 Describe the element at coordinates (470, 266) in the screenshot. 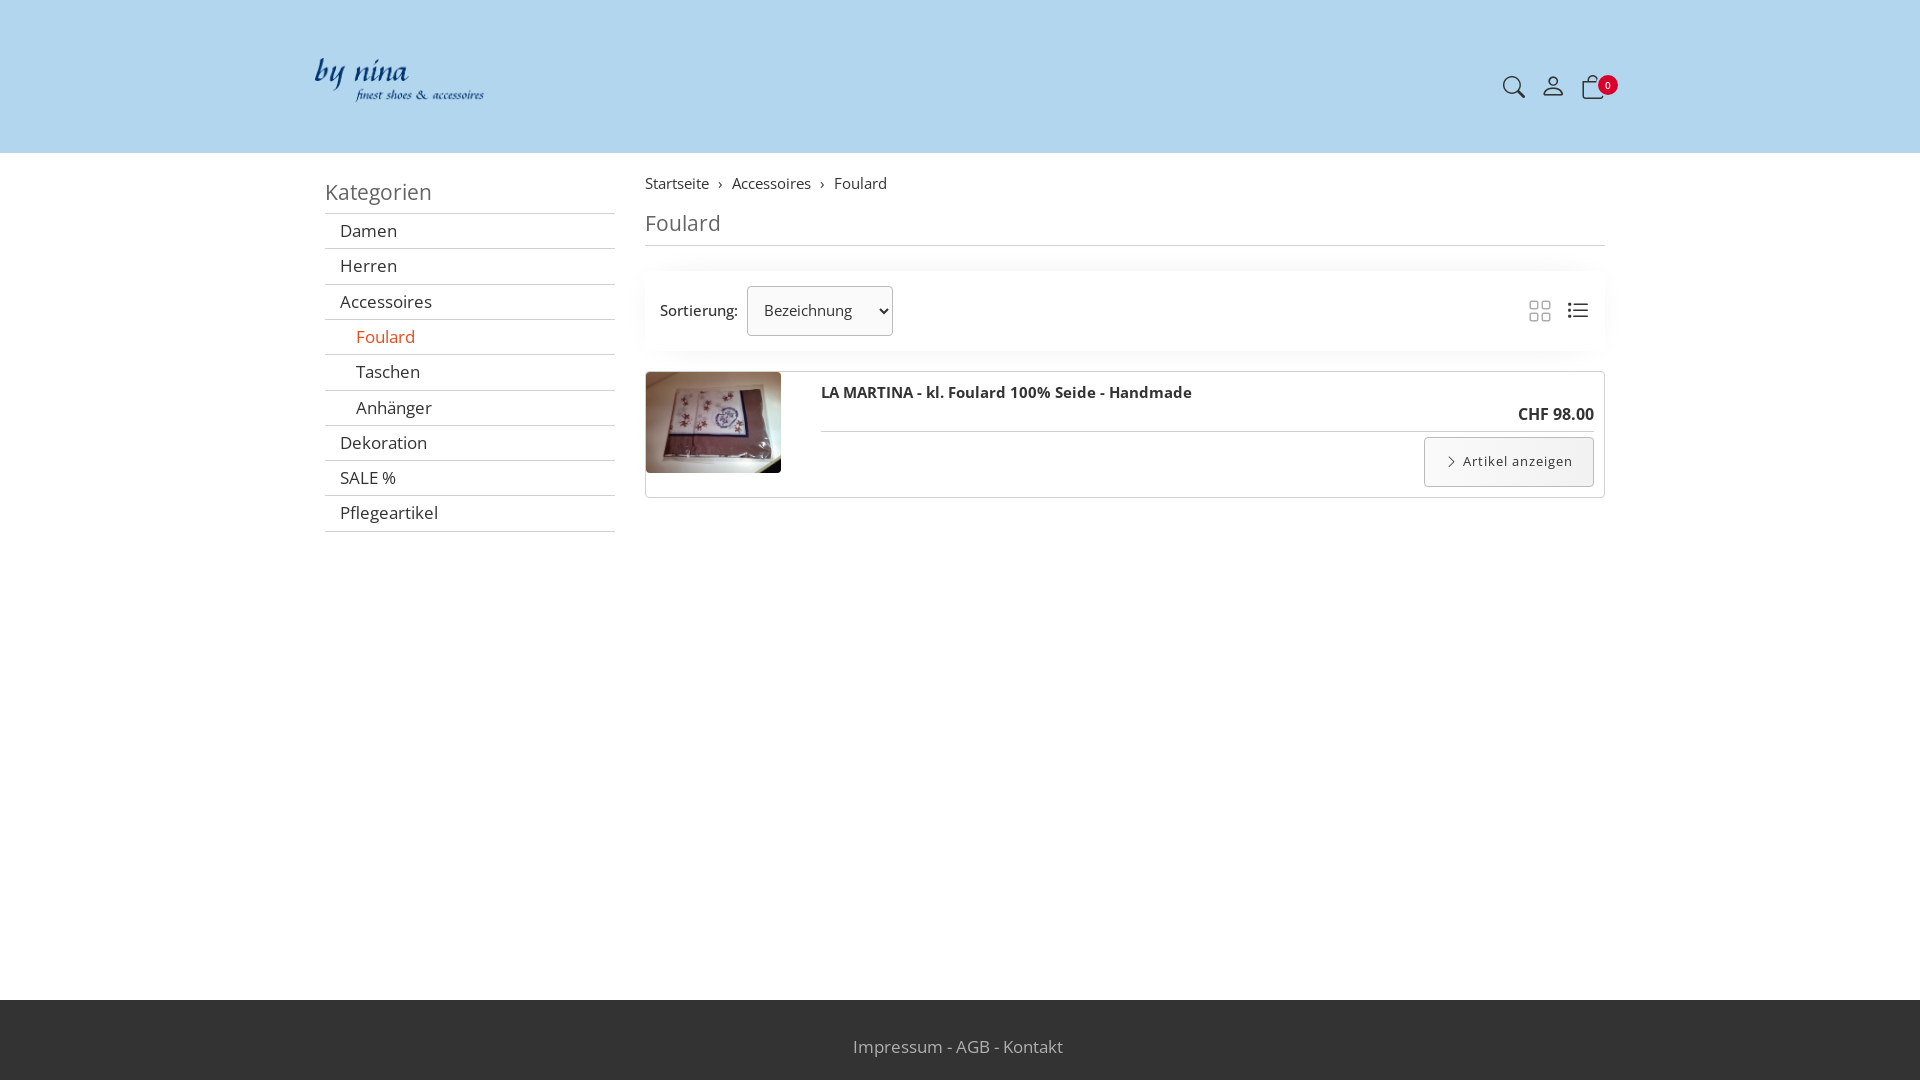

I see `Herren` at that location.